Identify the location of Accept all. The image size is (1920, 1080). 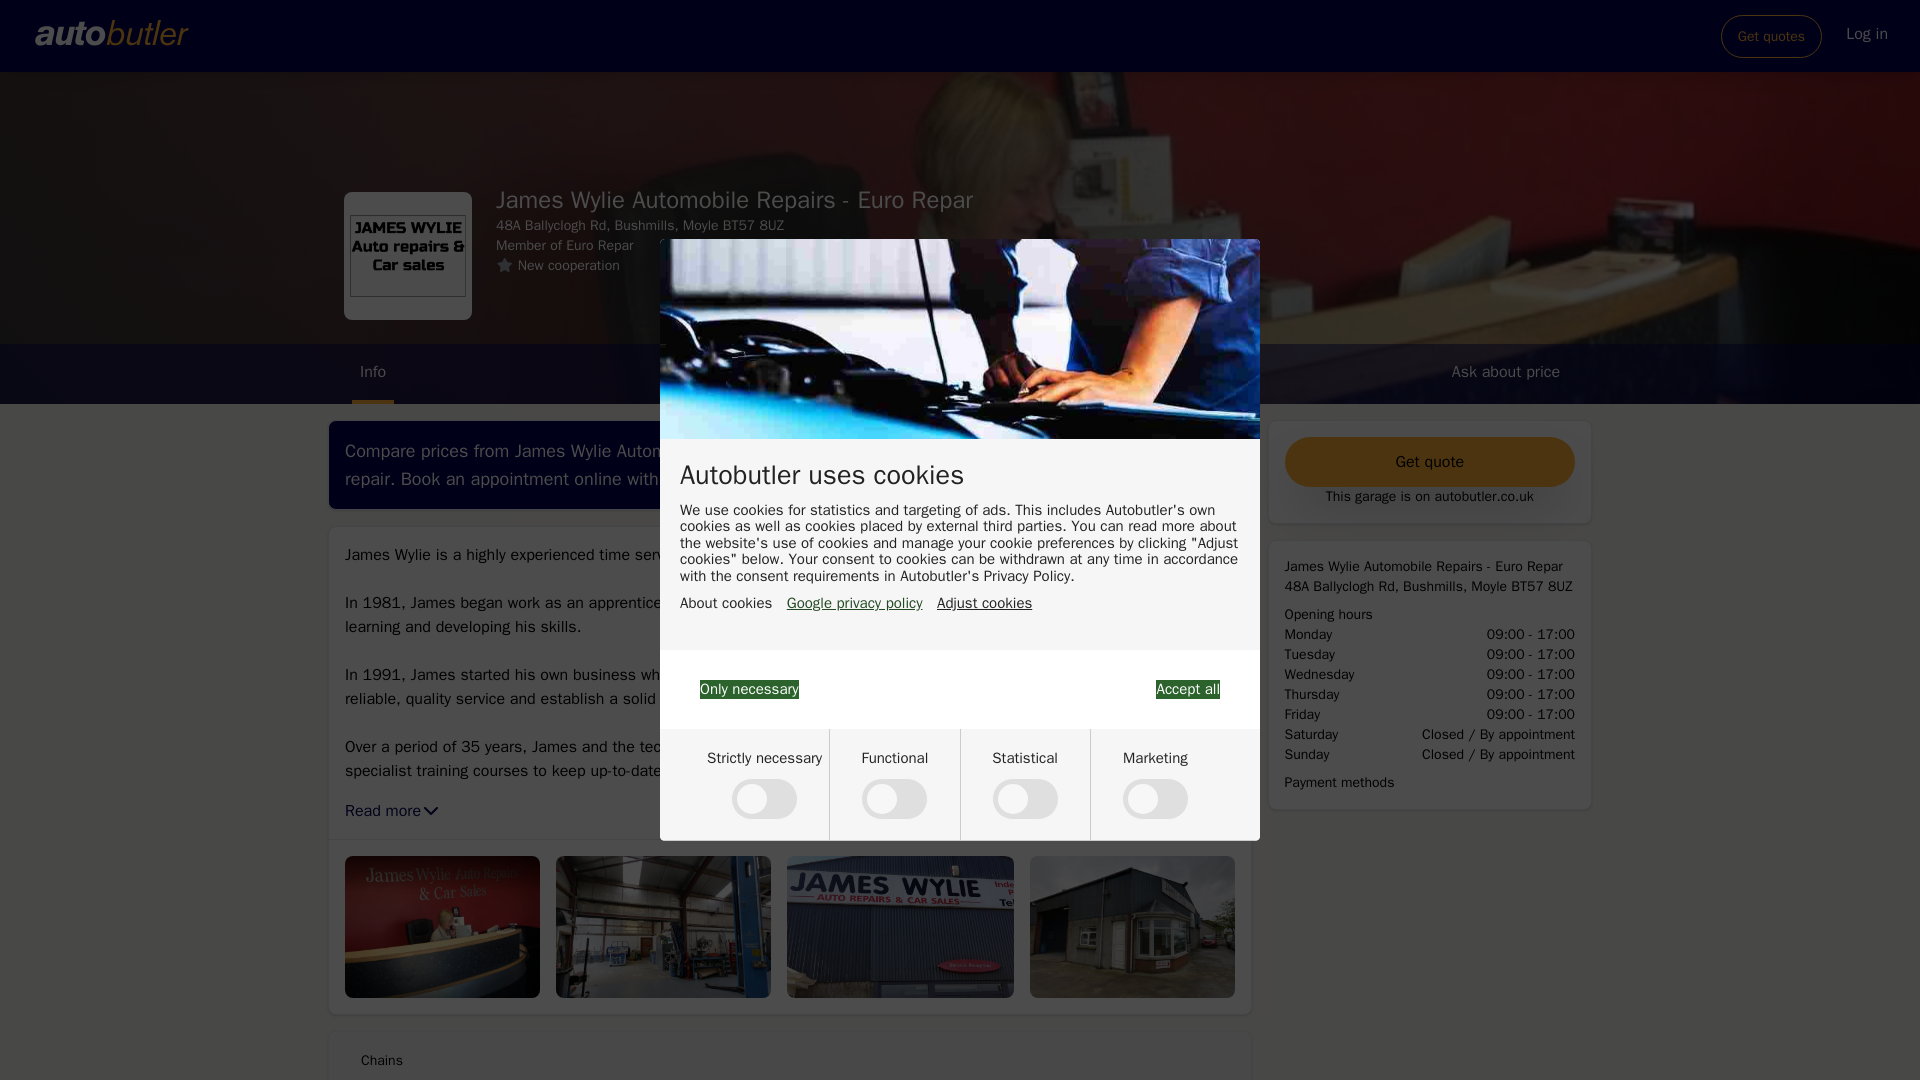
(1187, 689).